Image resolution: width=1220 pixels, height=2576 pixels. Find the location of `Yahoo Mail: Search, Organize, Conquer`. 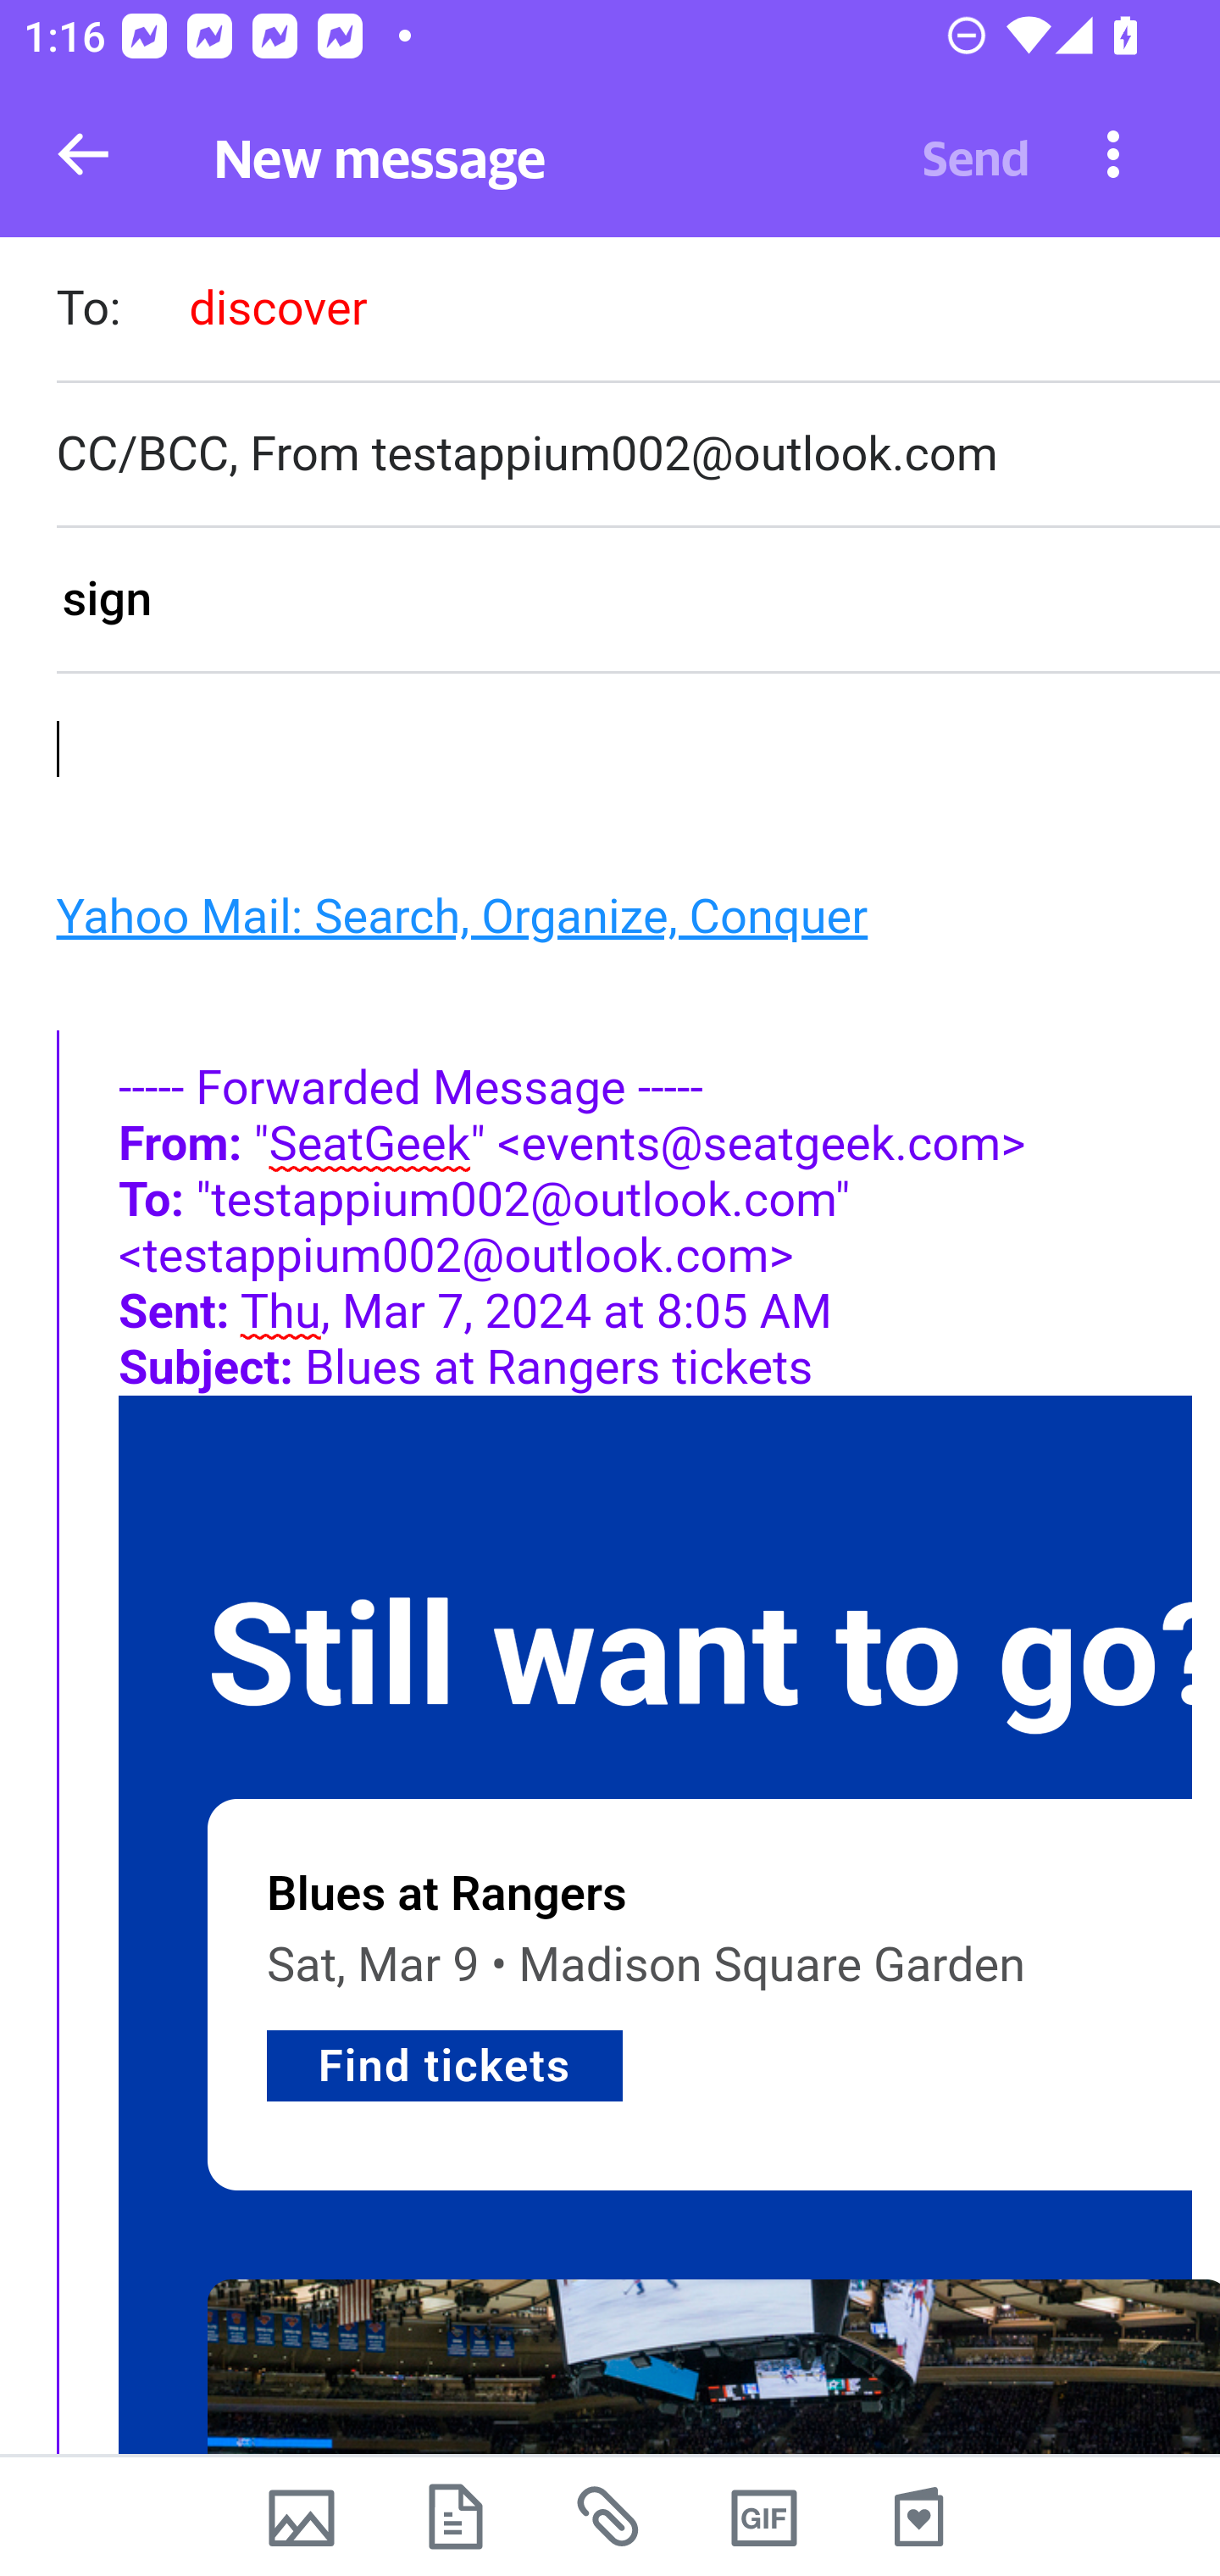

Yahoo Mail: Search, Organize, Conquer is located at coordinates (461, 915).